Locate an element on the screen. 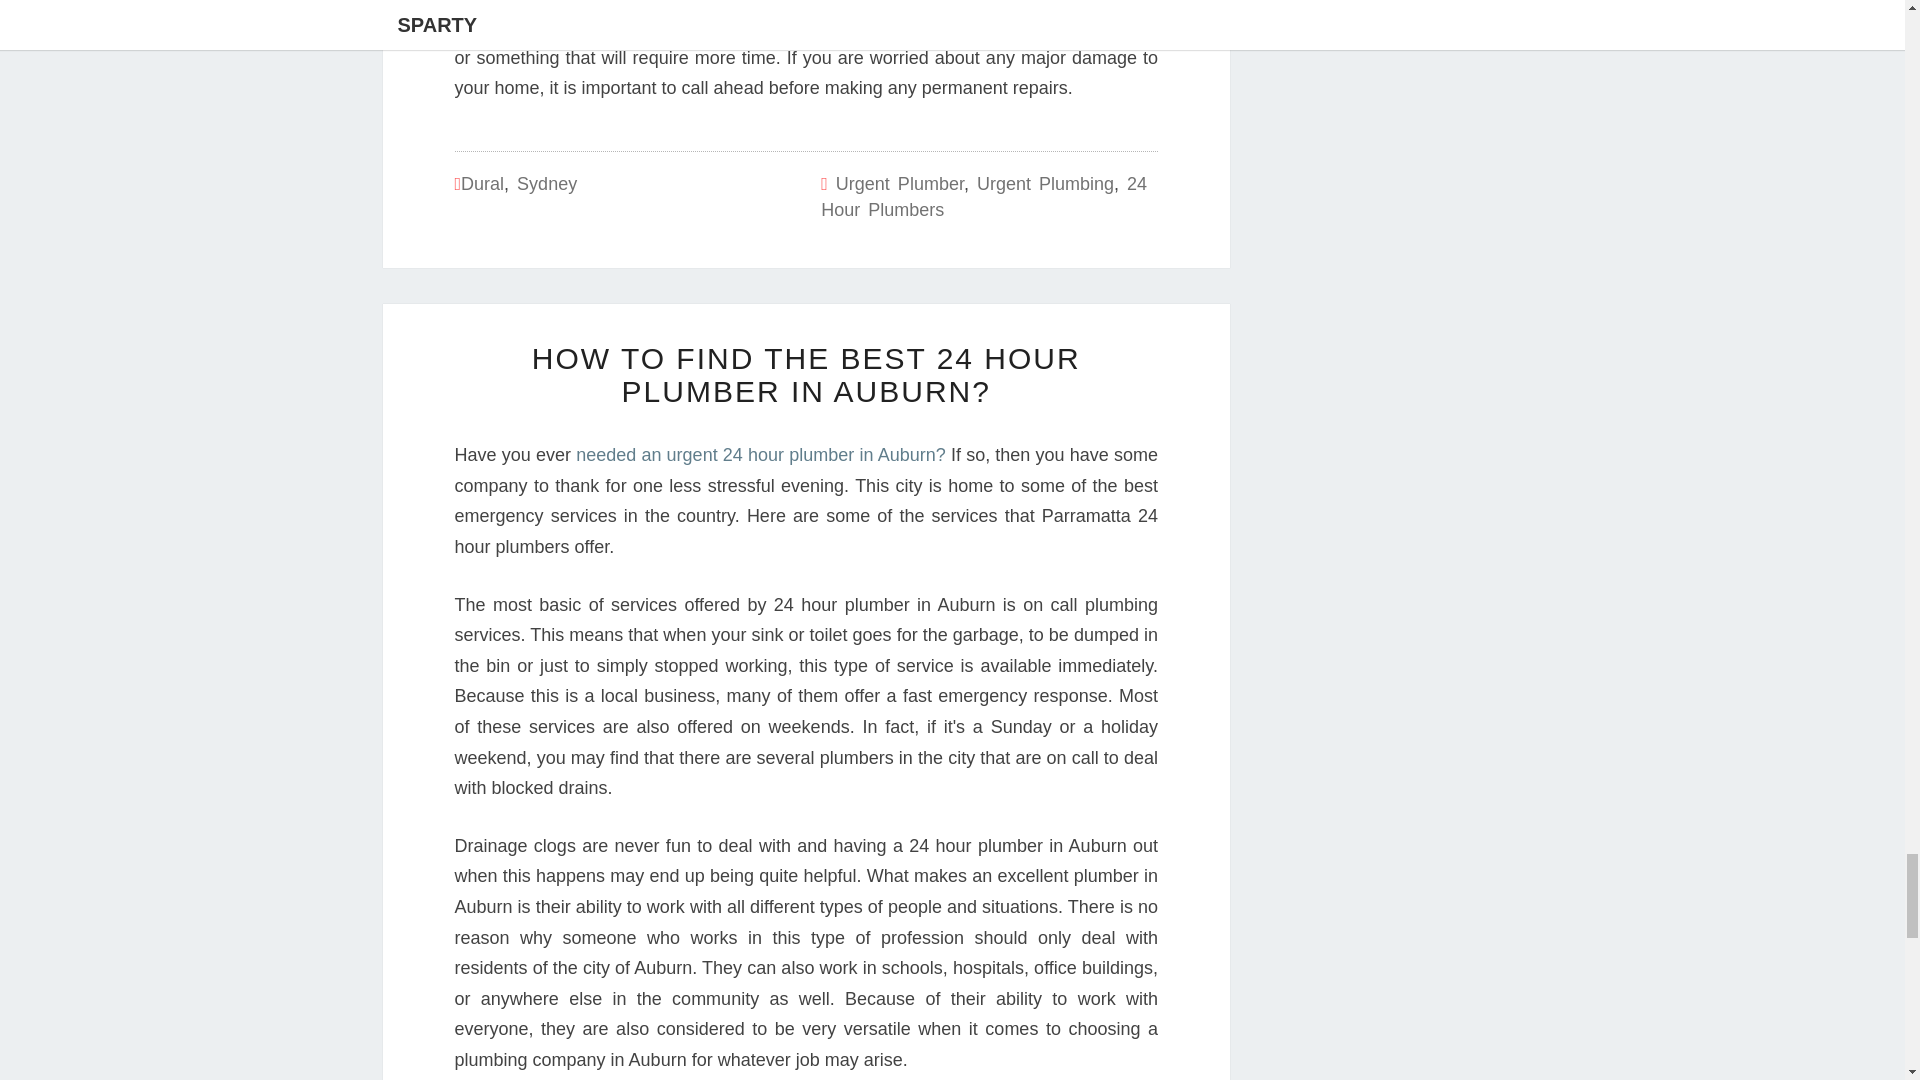 The width and height of the screenshot is (1920, 1080). Sydney is located at coordinates (546, 184).